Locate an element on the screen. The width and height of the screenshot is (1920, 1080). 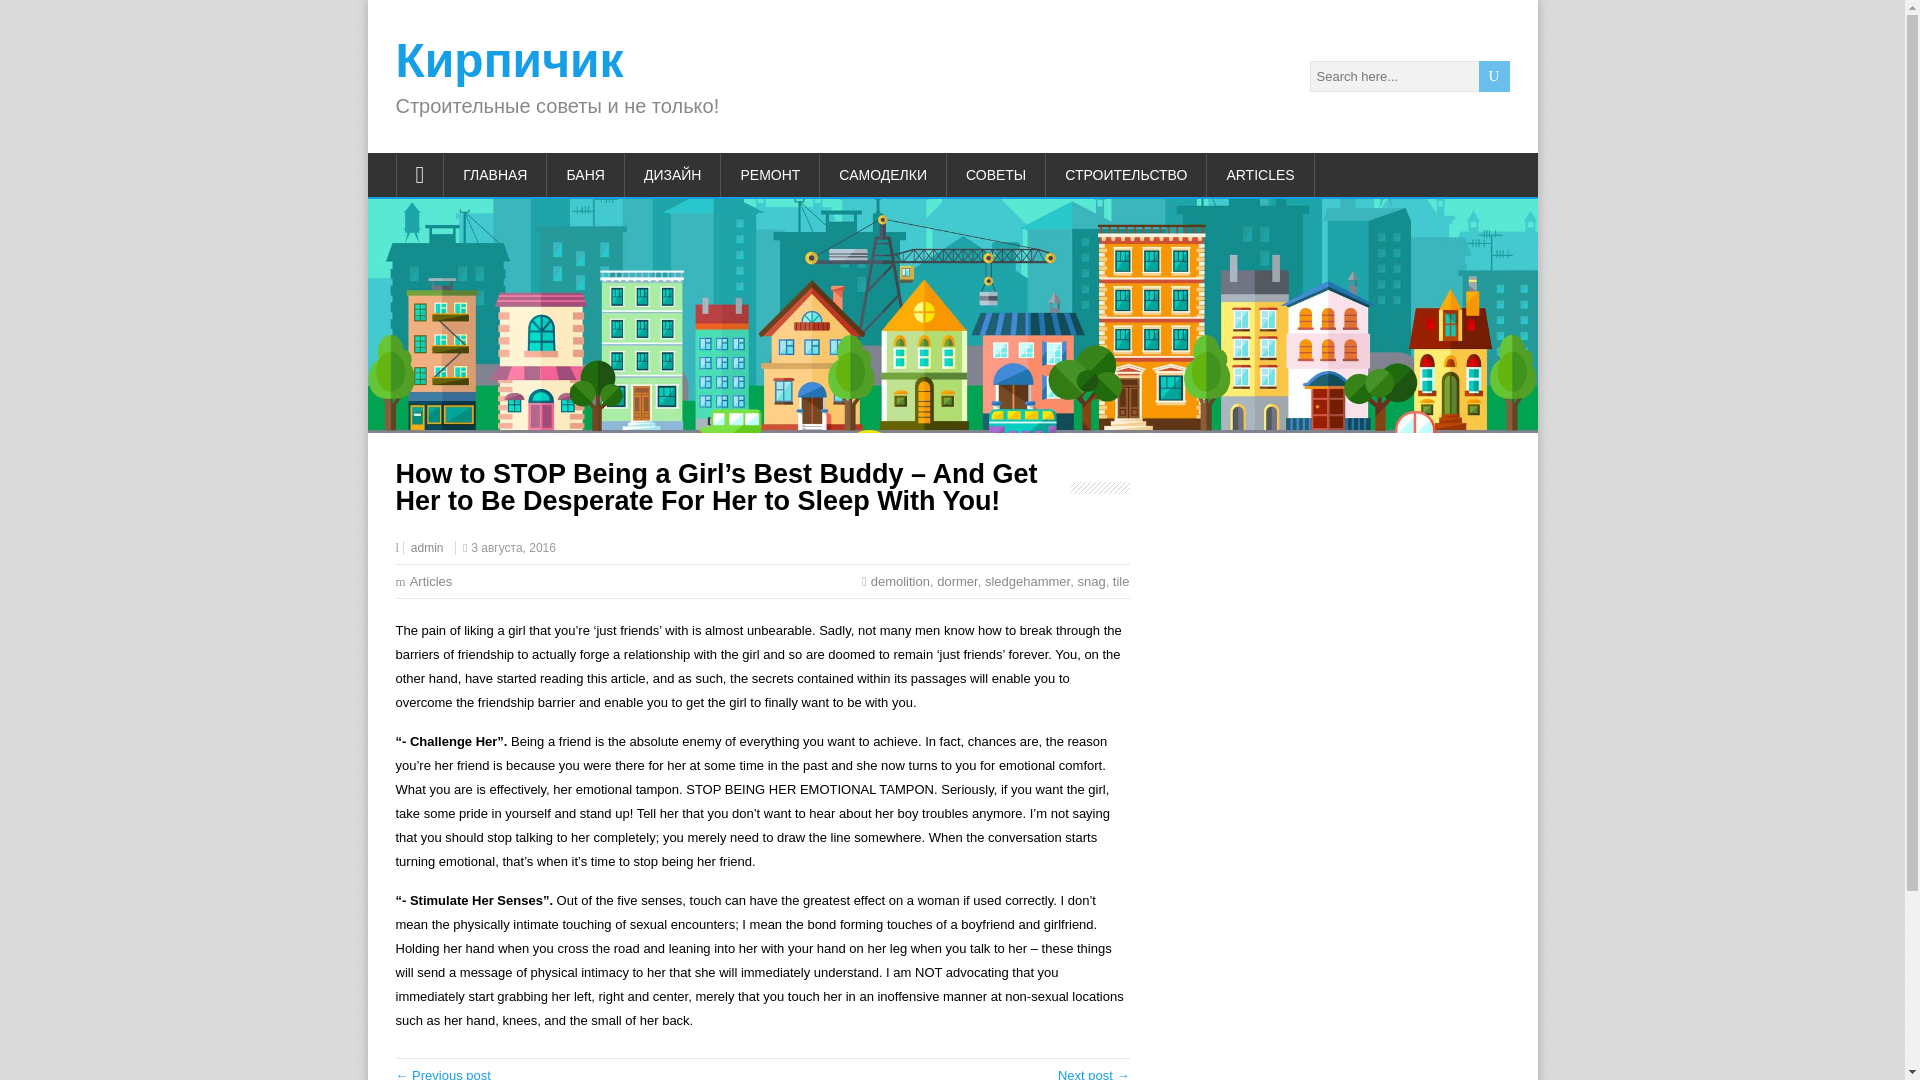
dormer is located at coordinates (956, 580).